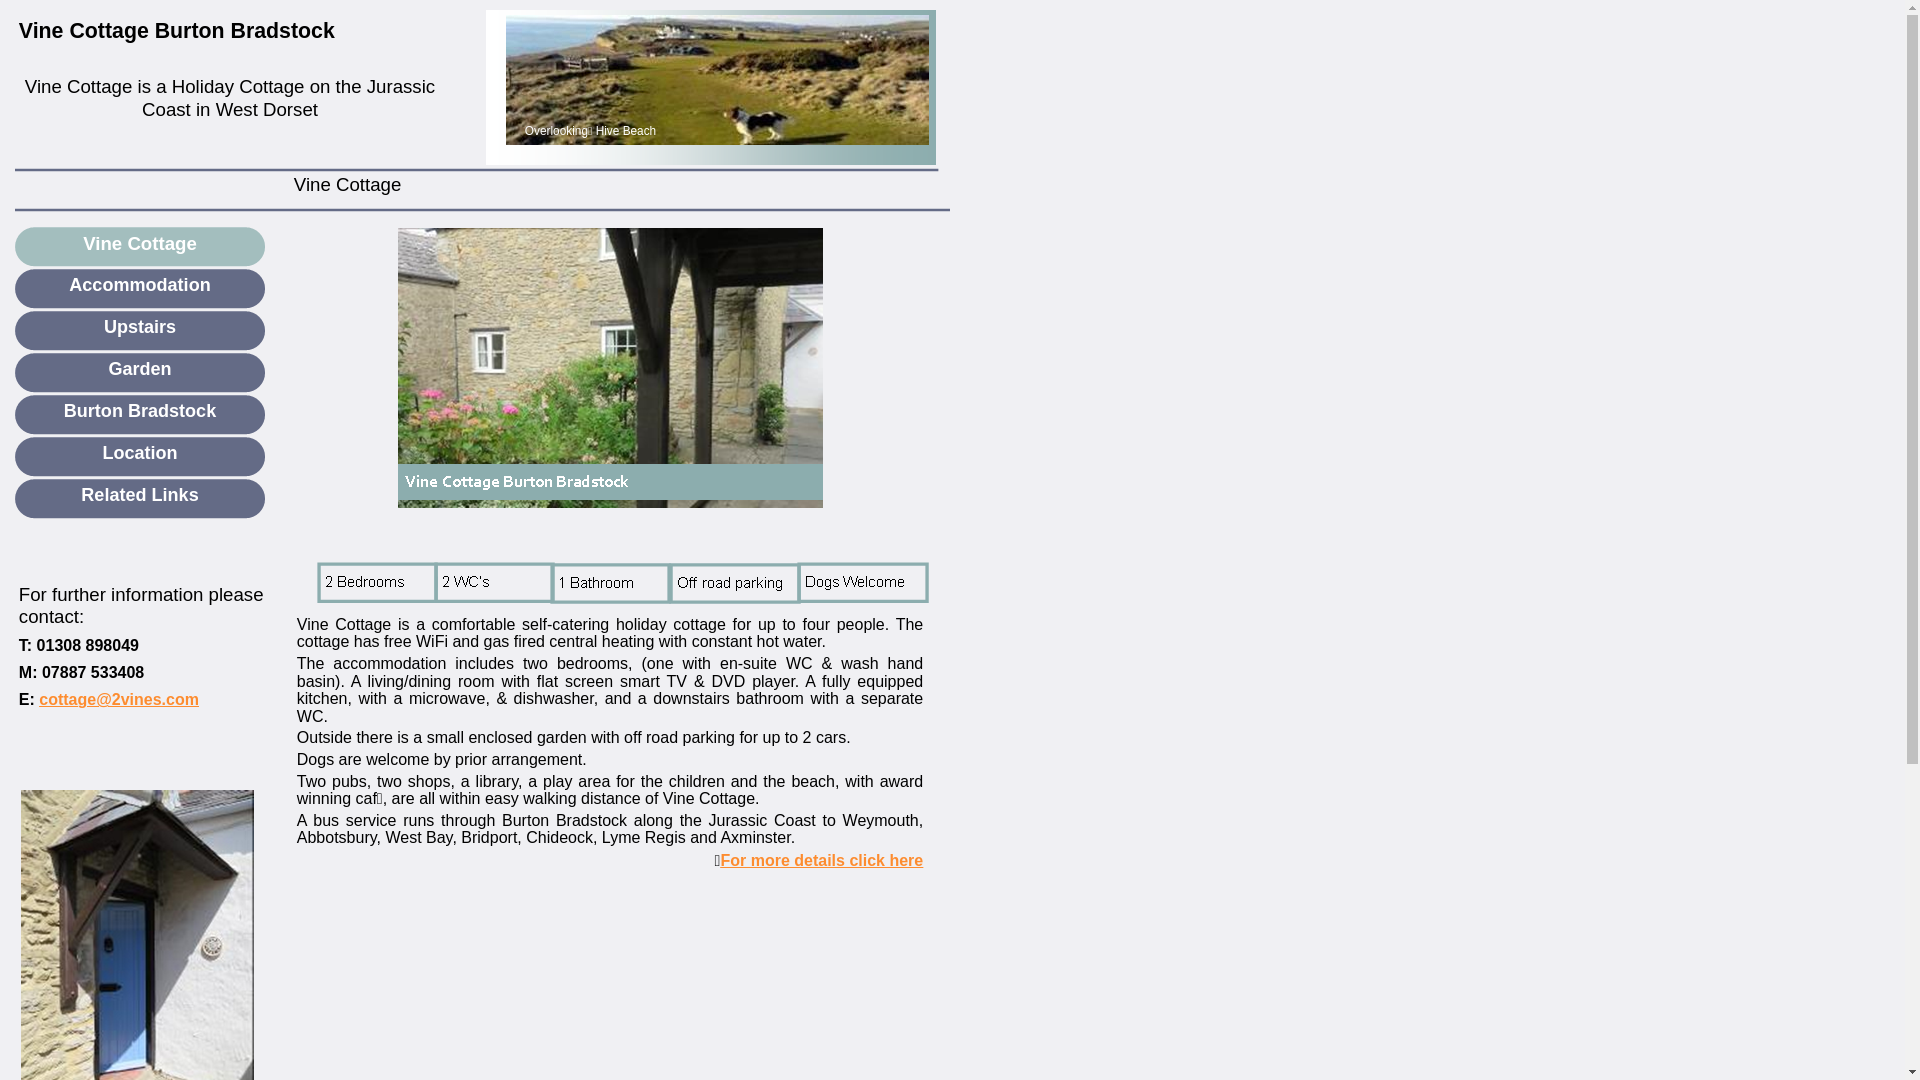  I want to click on cottage@2vines.com, so click(119, 701).